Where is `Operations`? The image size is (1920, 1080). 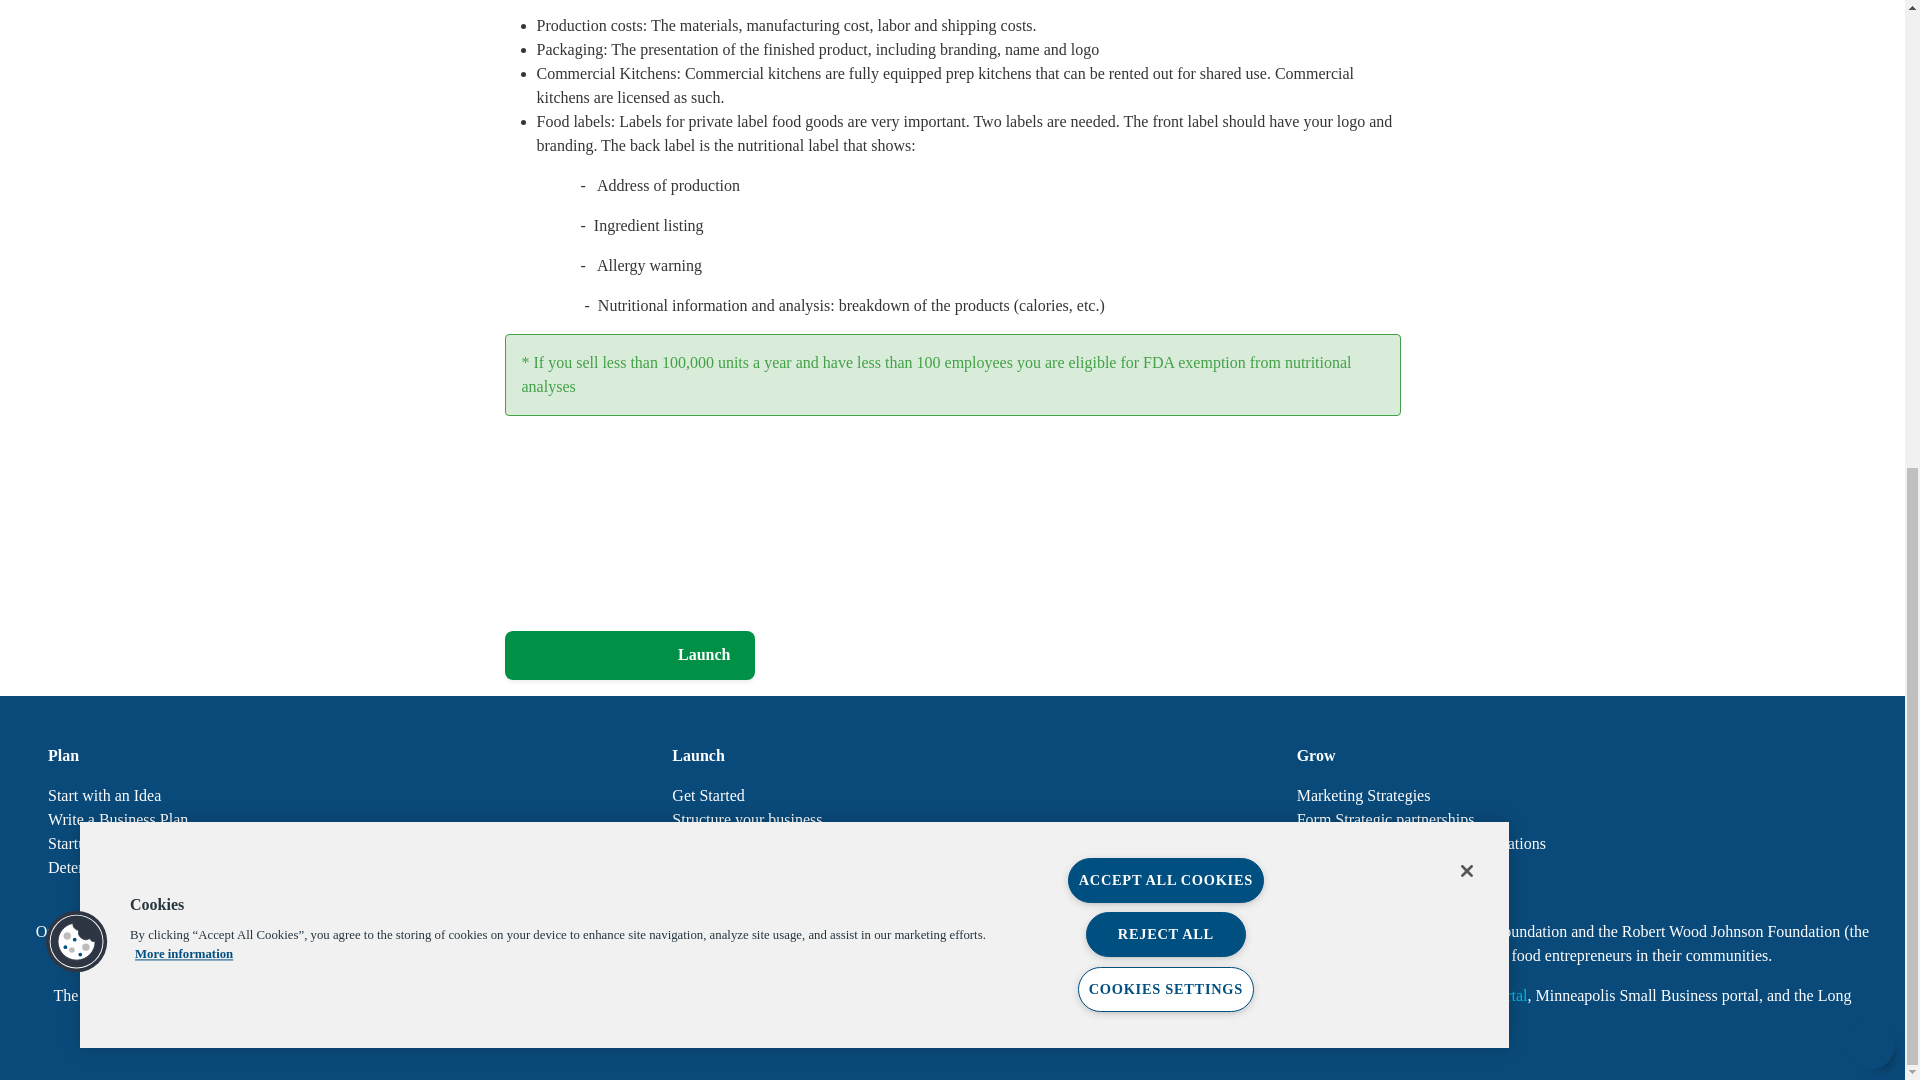 Operations is located at coordinates (952, 844).